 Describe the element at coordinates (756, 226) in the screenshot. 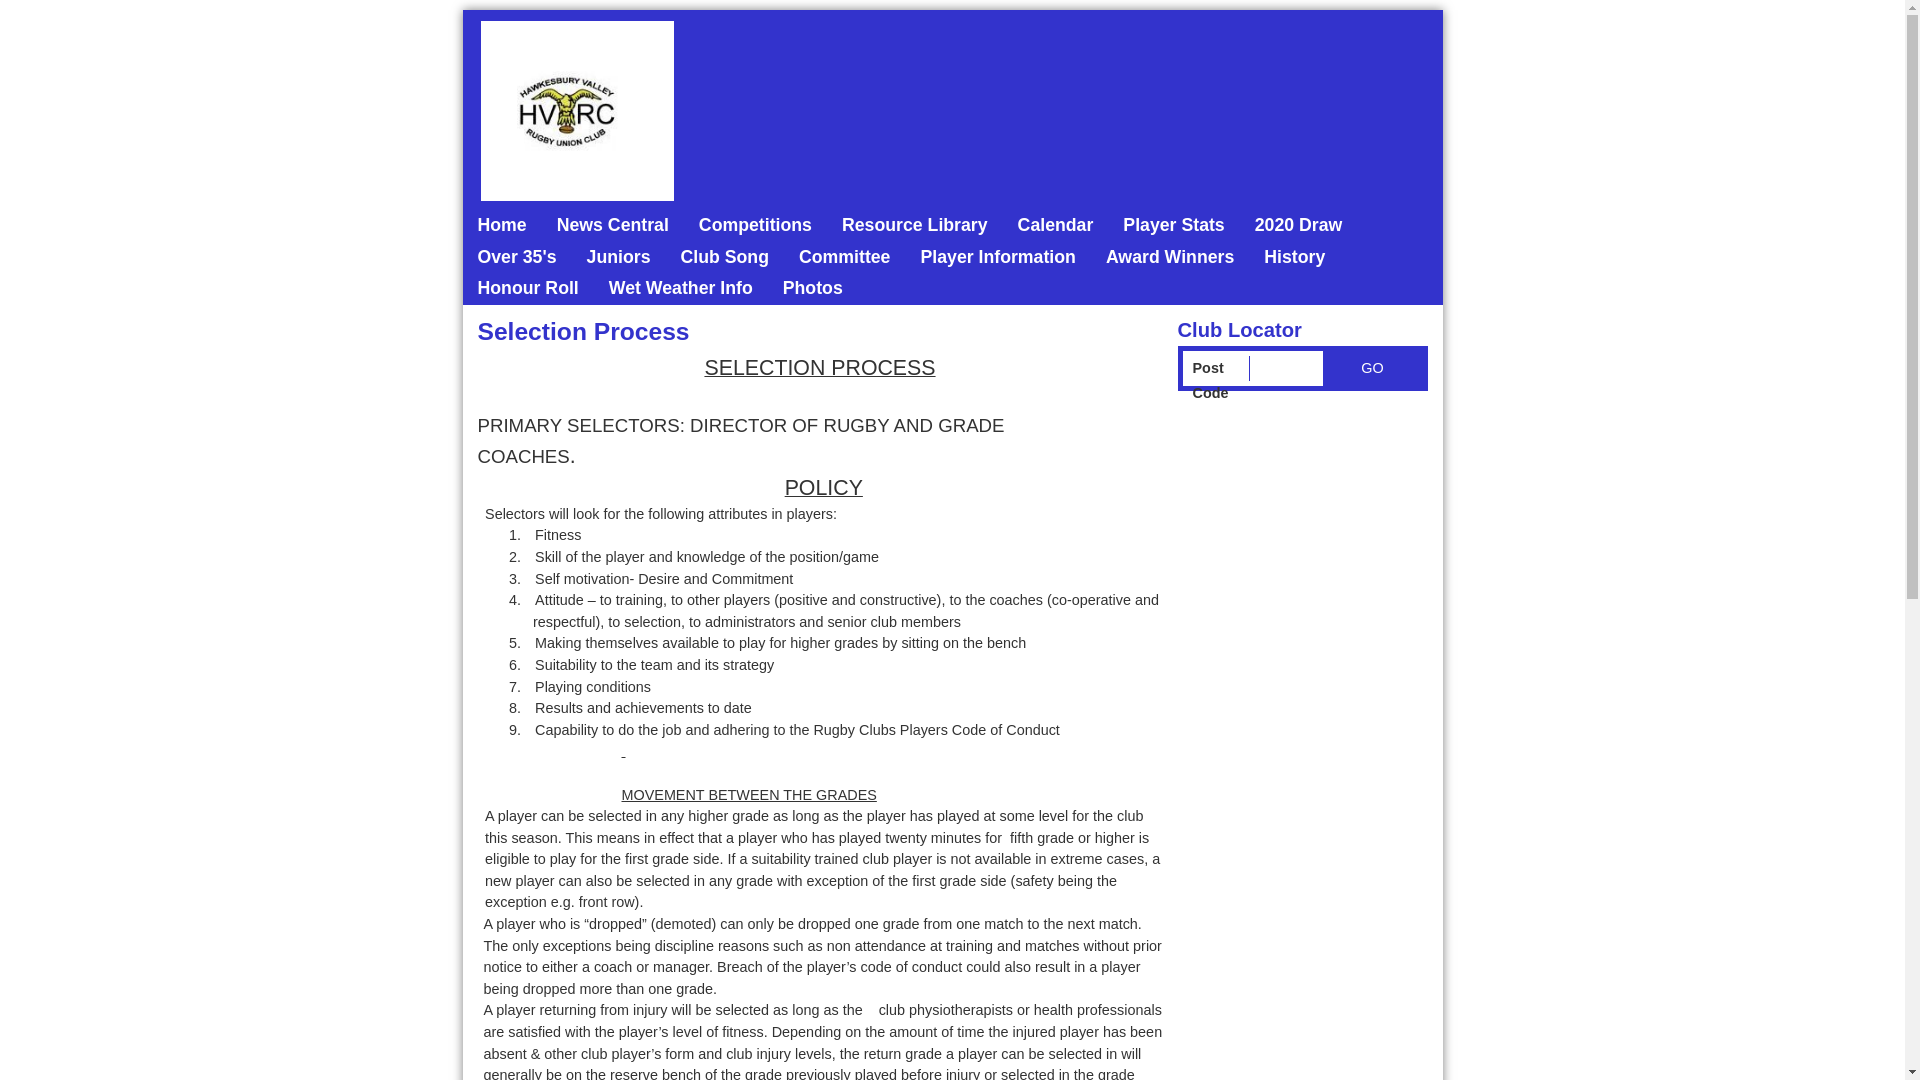

I see `Competitions` at that location.